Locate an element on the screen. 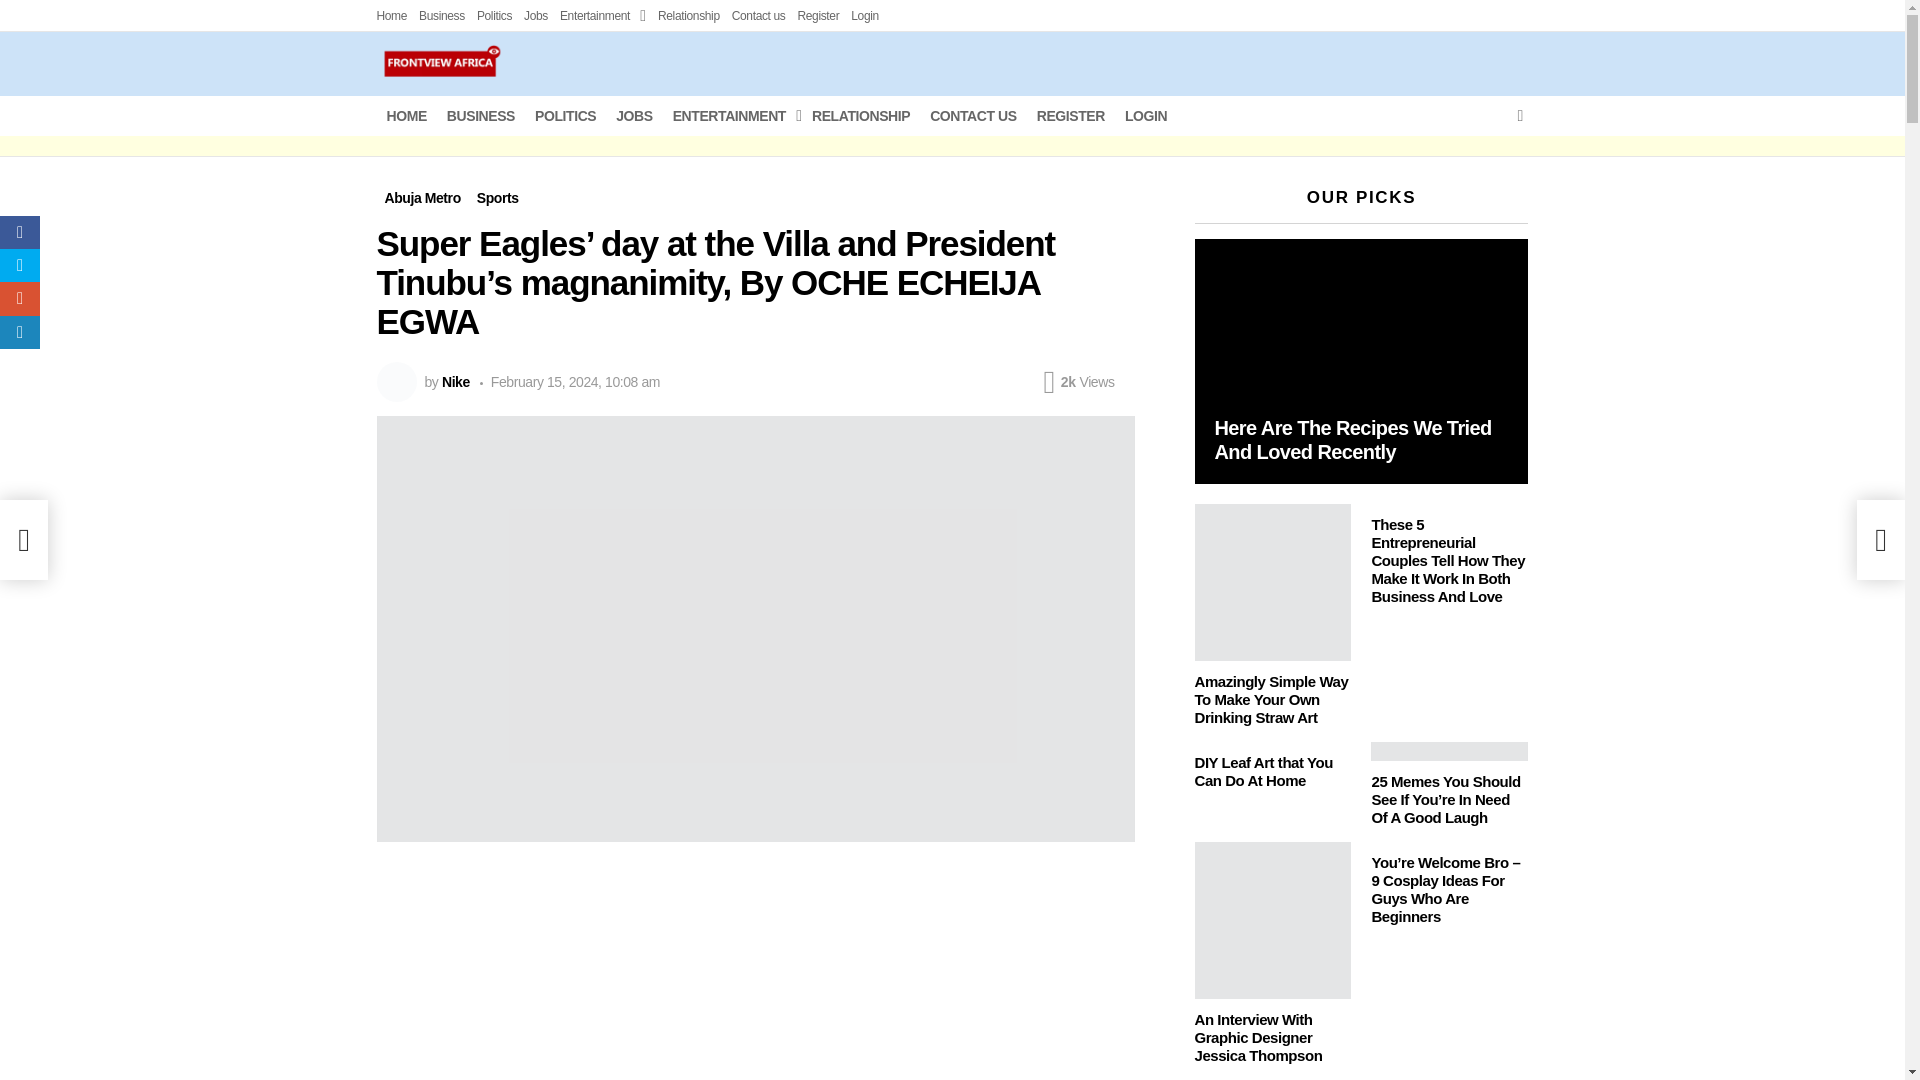 This screenshot has width=1920, height=1080. BUSINESS is located at coordinates (480, 116).